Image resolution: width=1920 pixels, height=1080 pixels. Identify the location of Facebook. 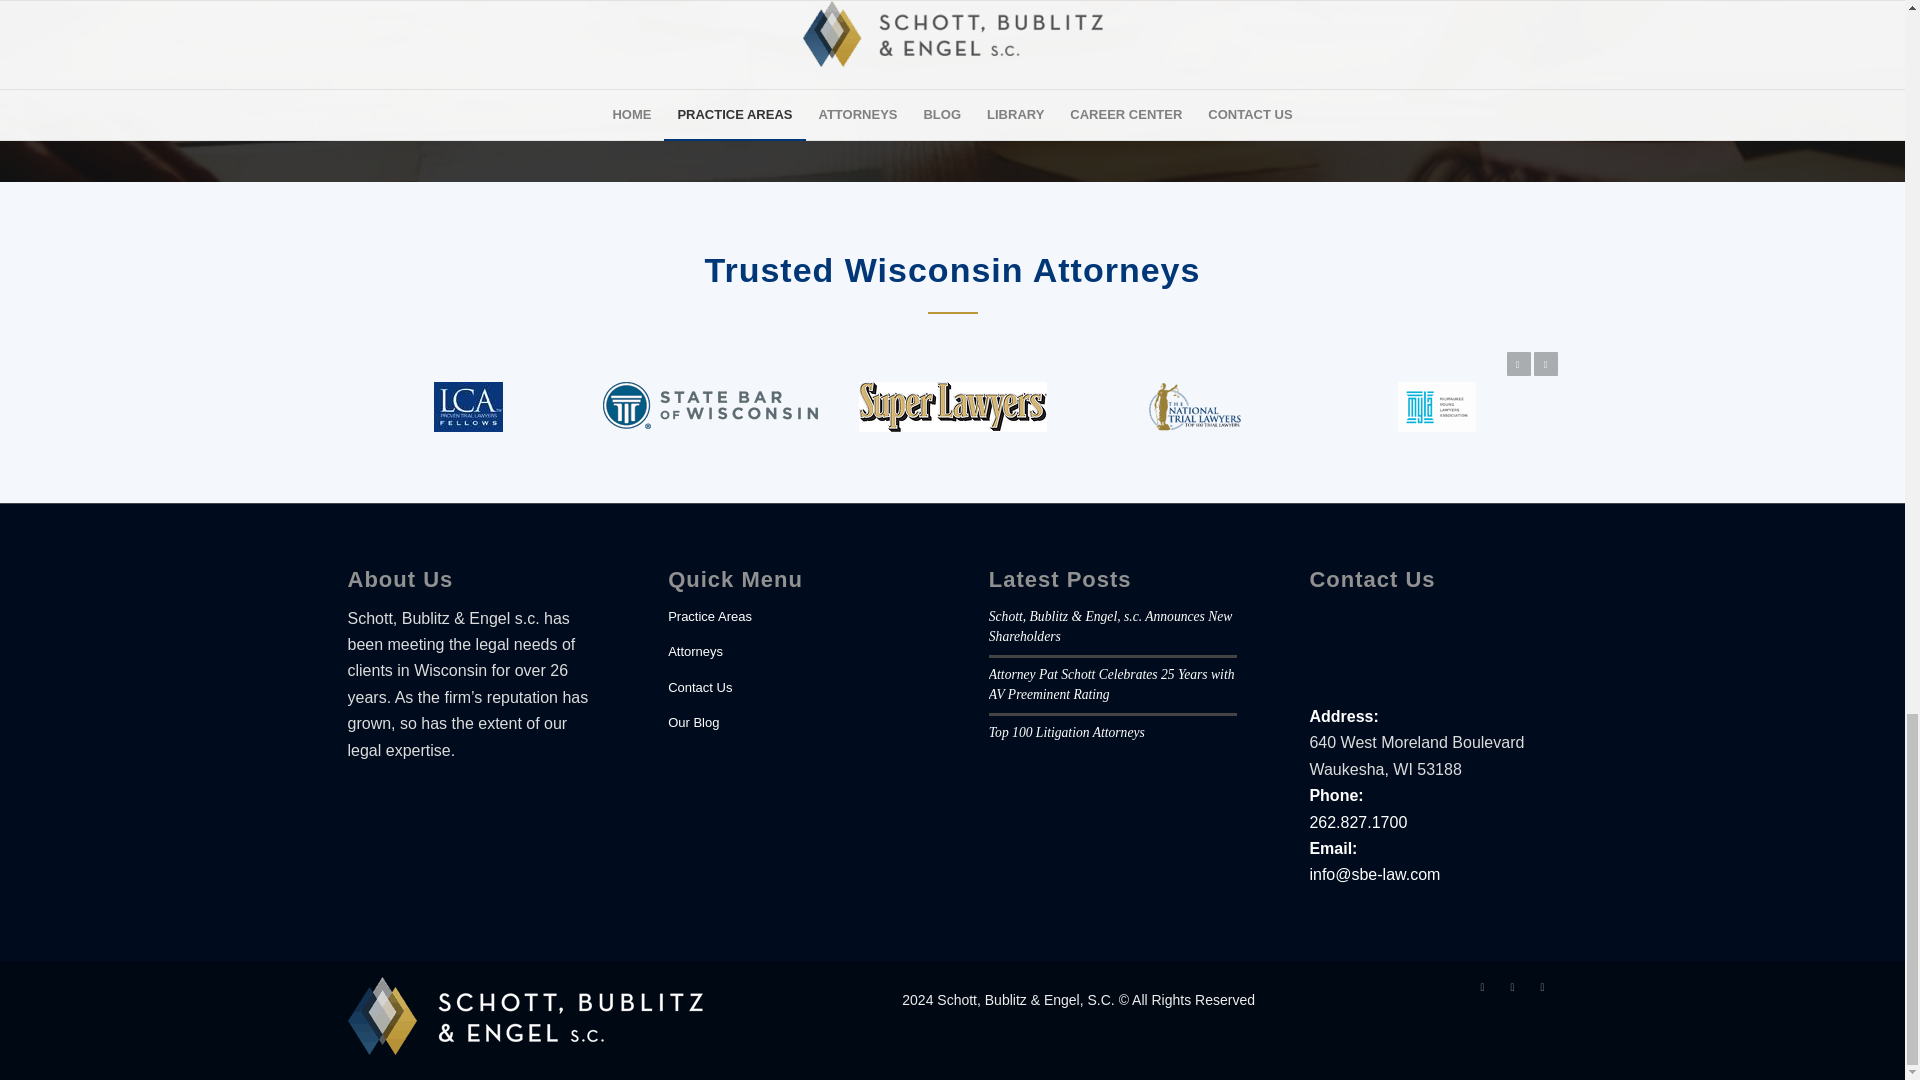
(1482, 987).